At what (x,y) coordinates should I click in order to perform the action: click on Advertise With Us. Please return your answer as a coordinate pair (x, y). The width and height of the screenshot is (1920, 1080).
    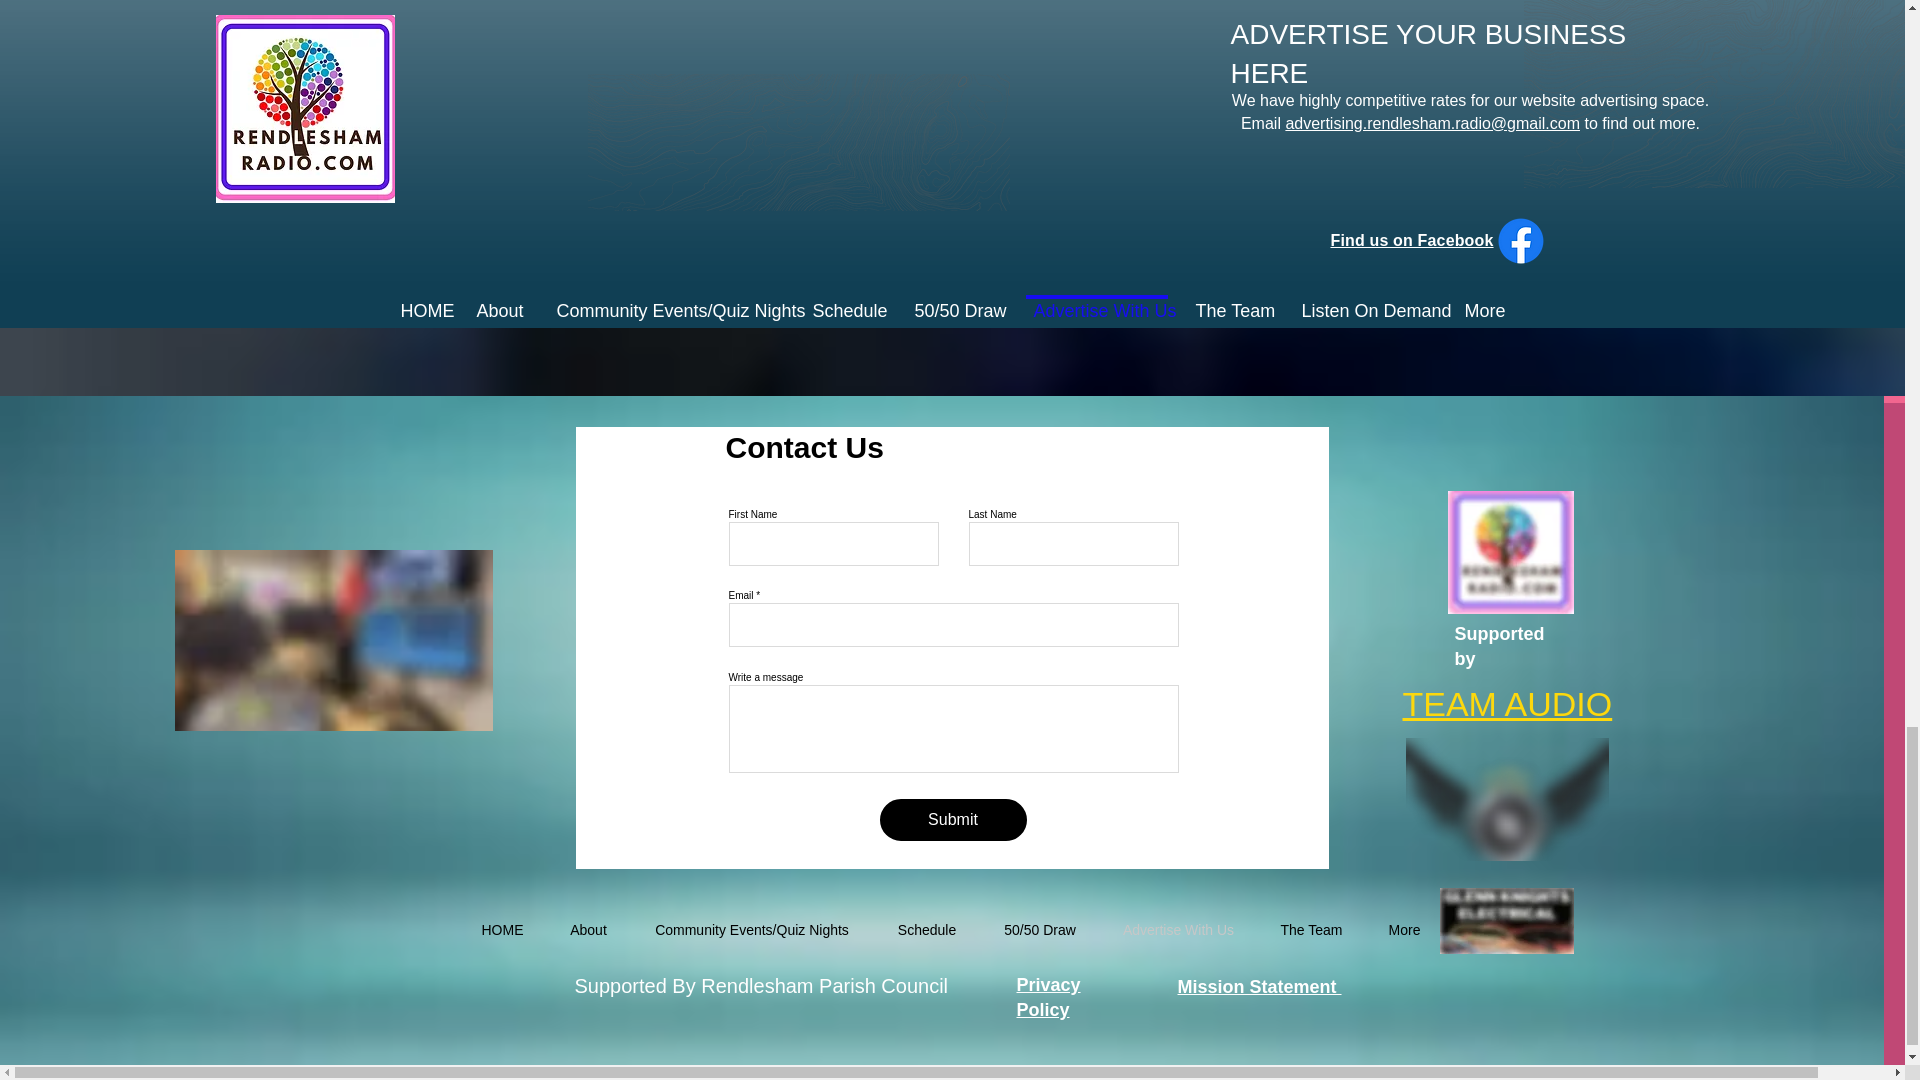
    Looking at the image, I should click on (1178, 930).